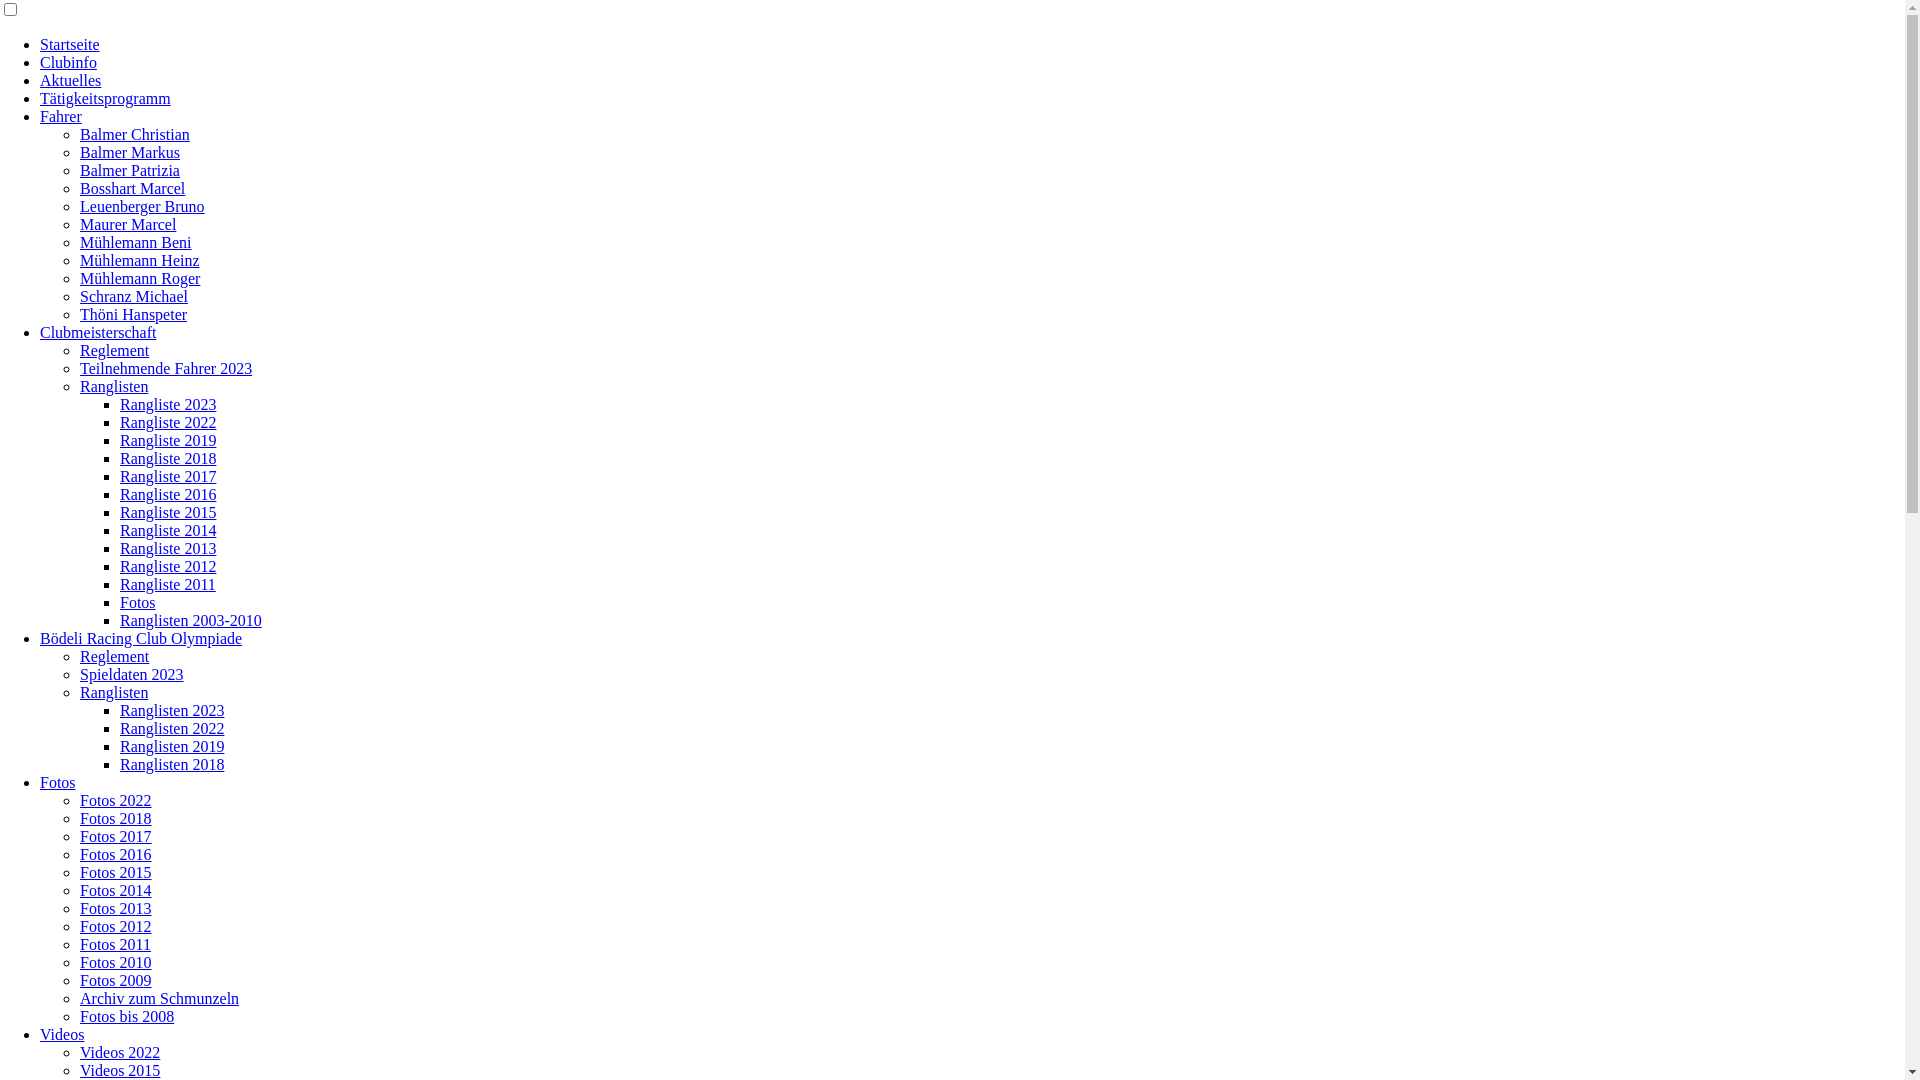 The height and width of the screenshot is (1080, 1920). What do you see at coordinates (114, 350) in the screenshot?
I see `Reglement` at bounding box center [114, 350].